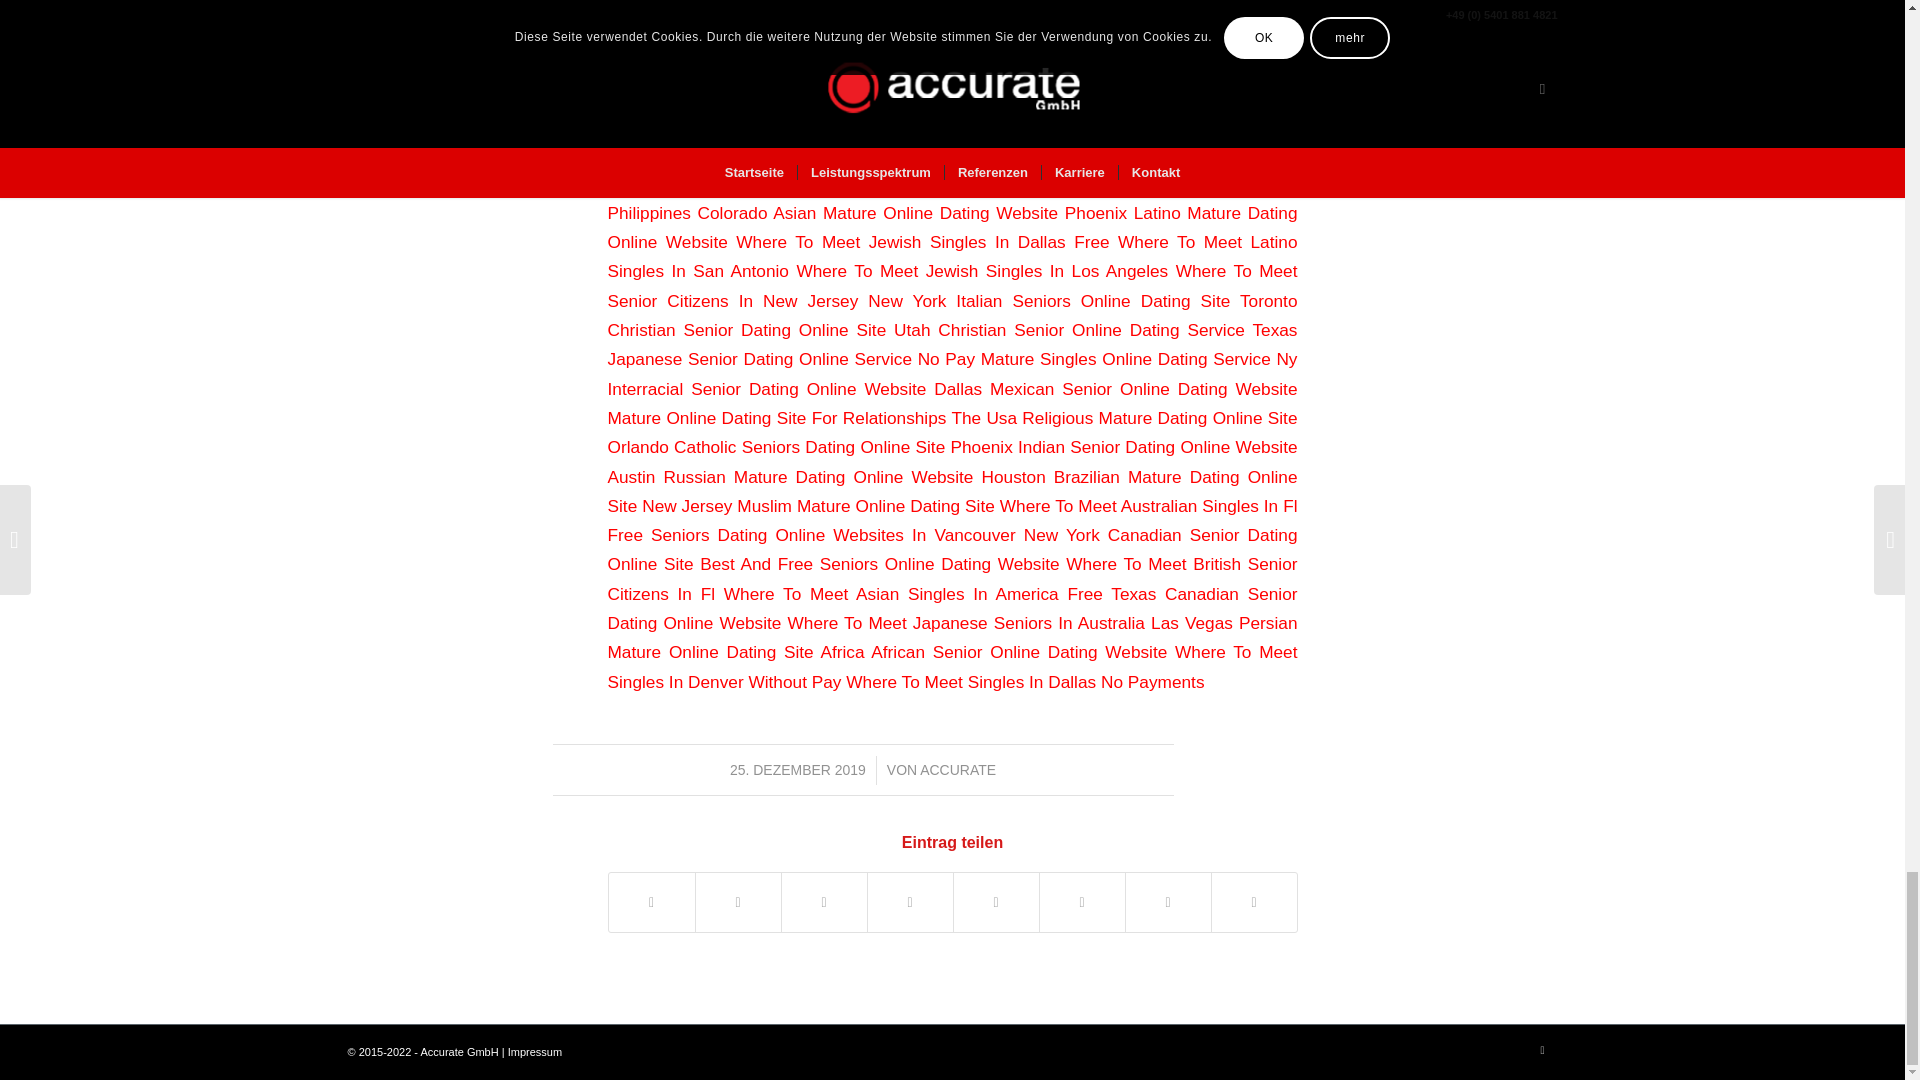  Describe the element at coordinates (1124, 446) in the screenshot. I see `Phoenix Indian Senior Dating Online Website` at that location.